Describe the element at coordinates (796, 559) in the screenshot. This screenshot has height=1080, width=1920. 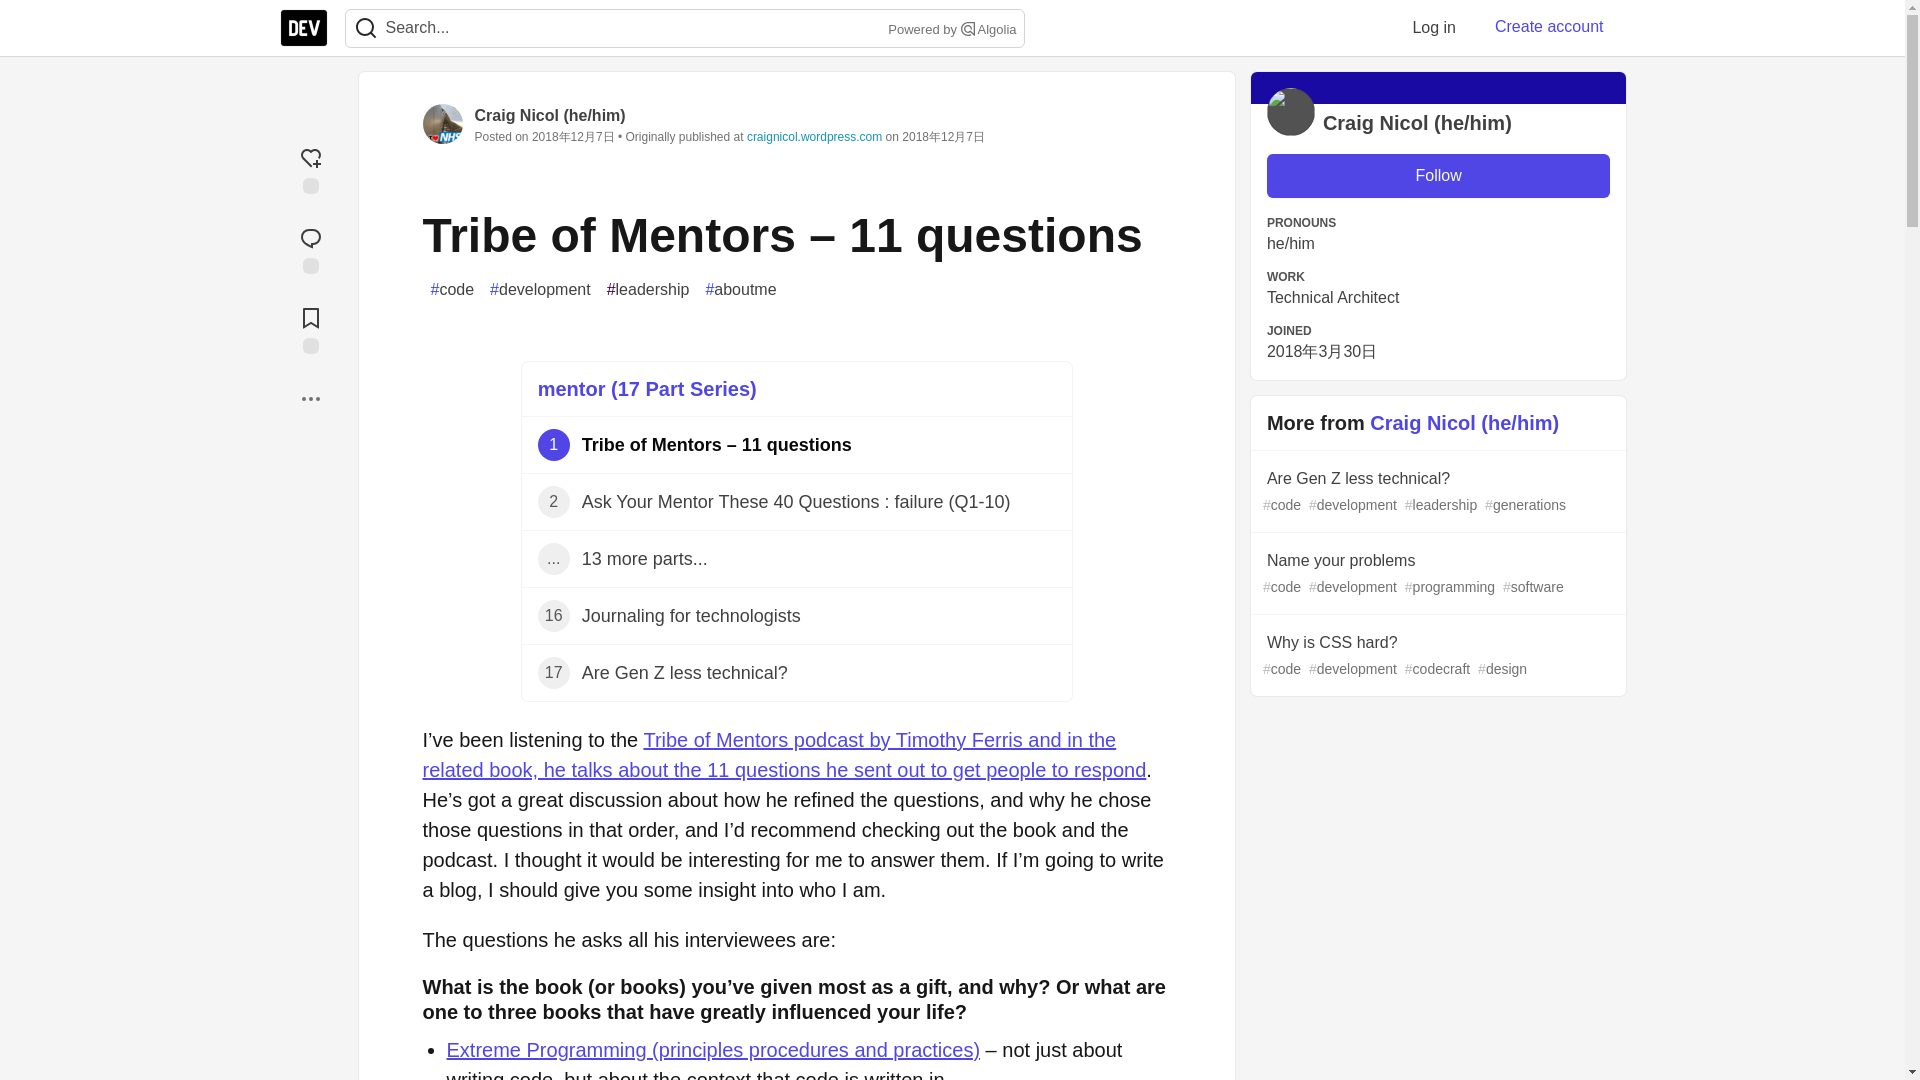
I see `View more` at that location.